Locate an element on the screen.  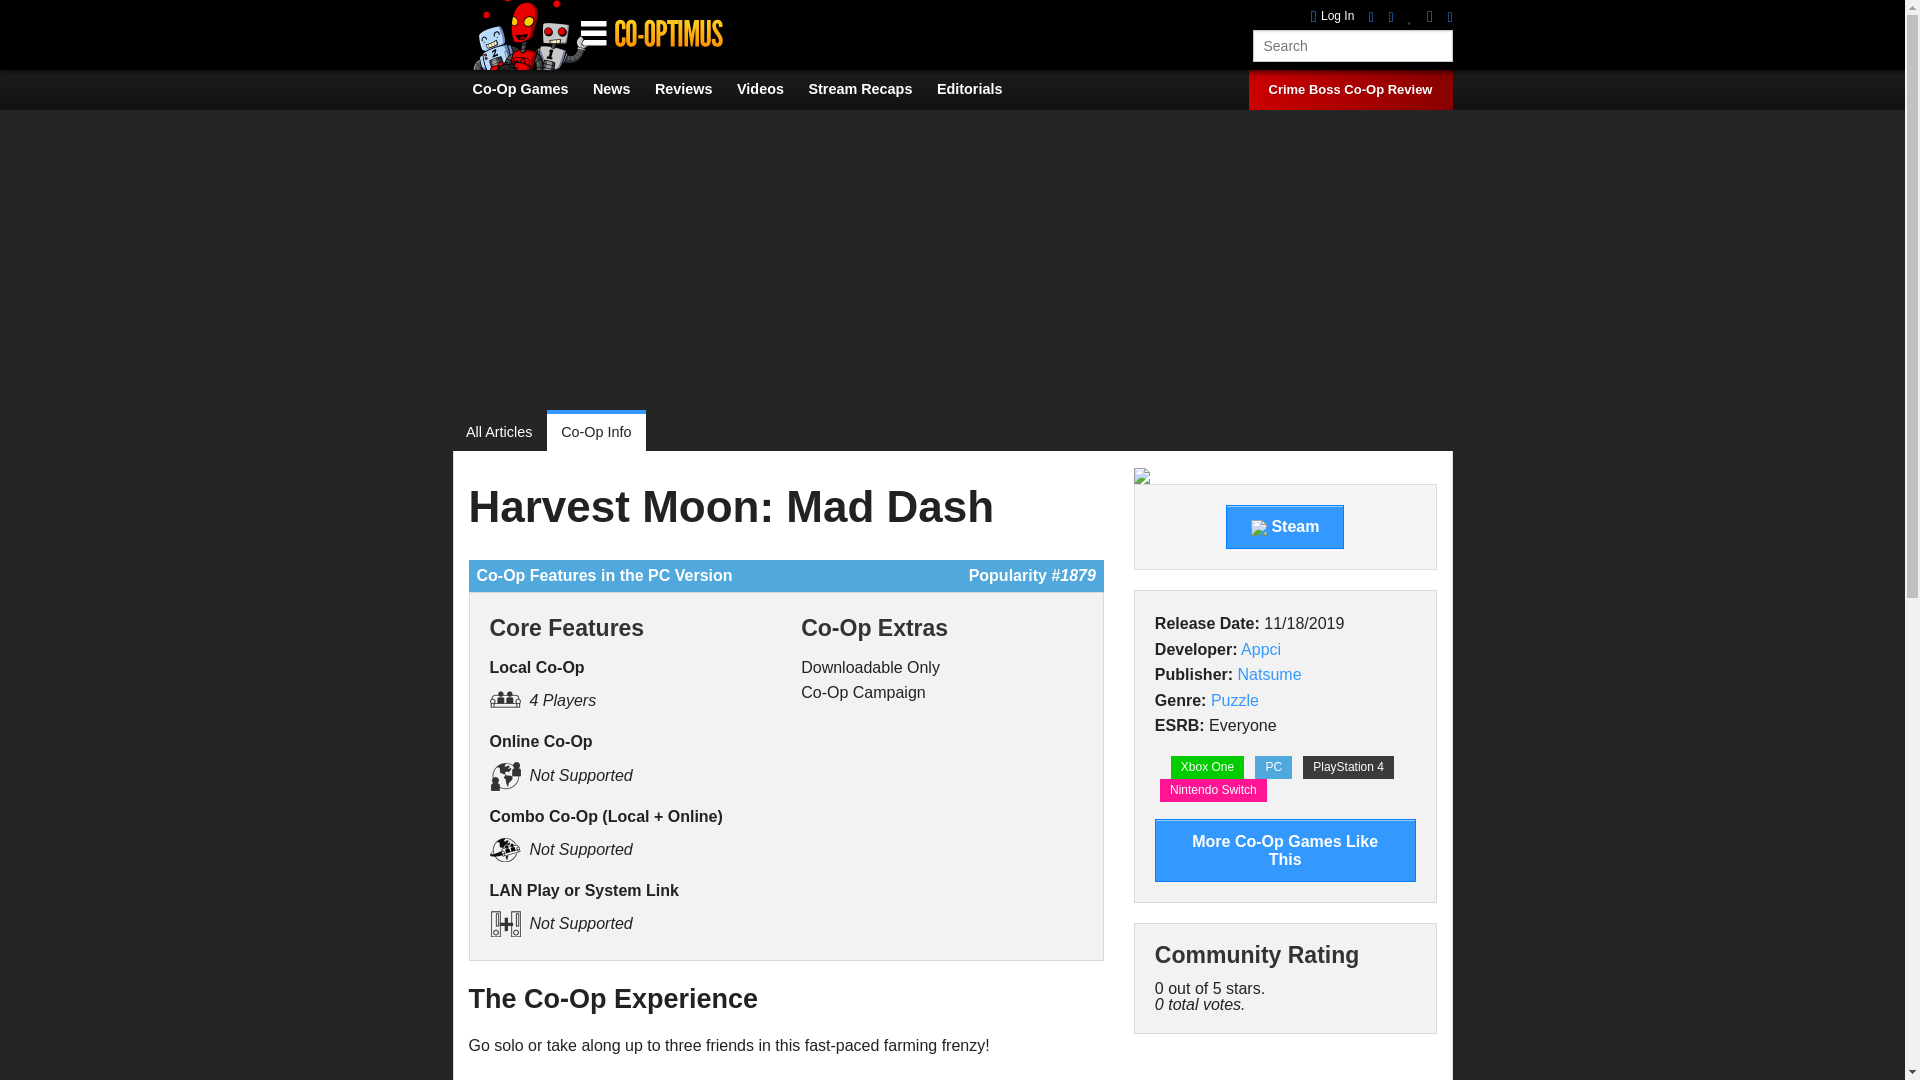
Steam is located at coordinates (1285, 526).